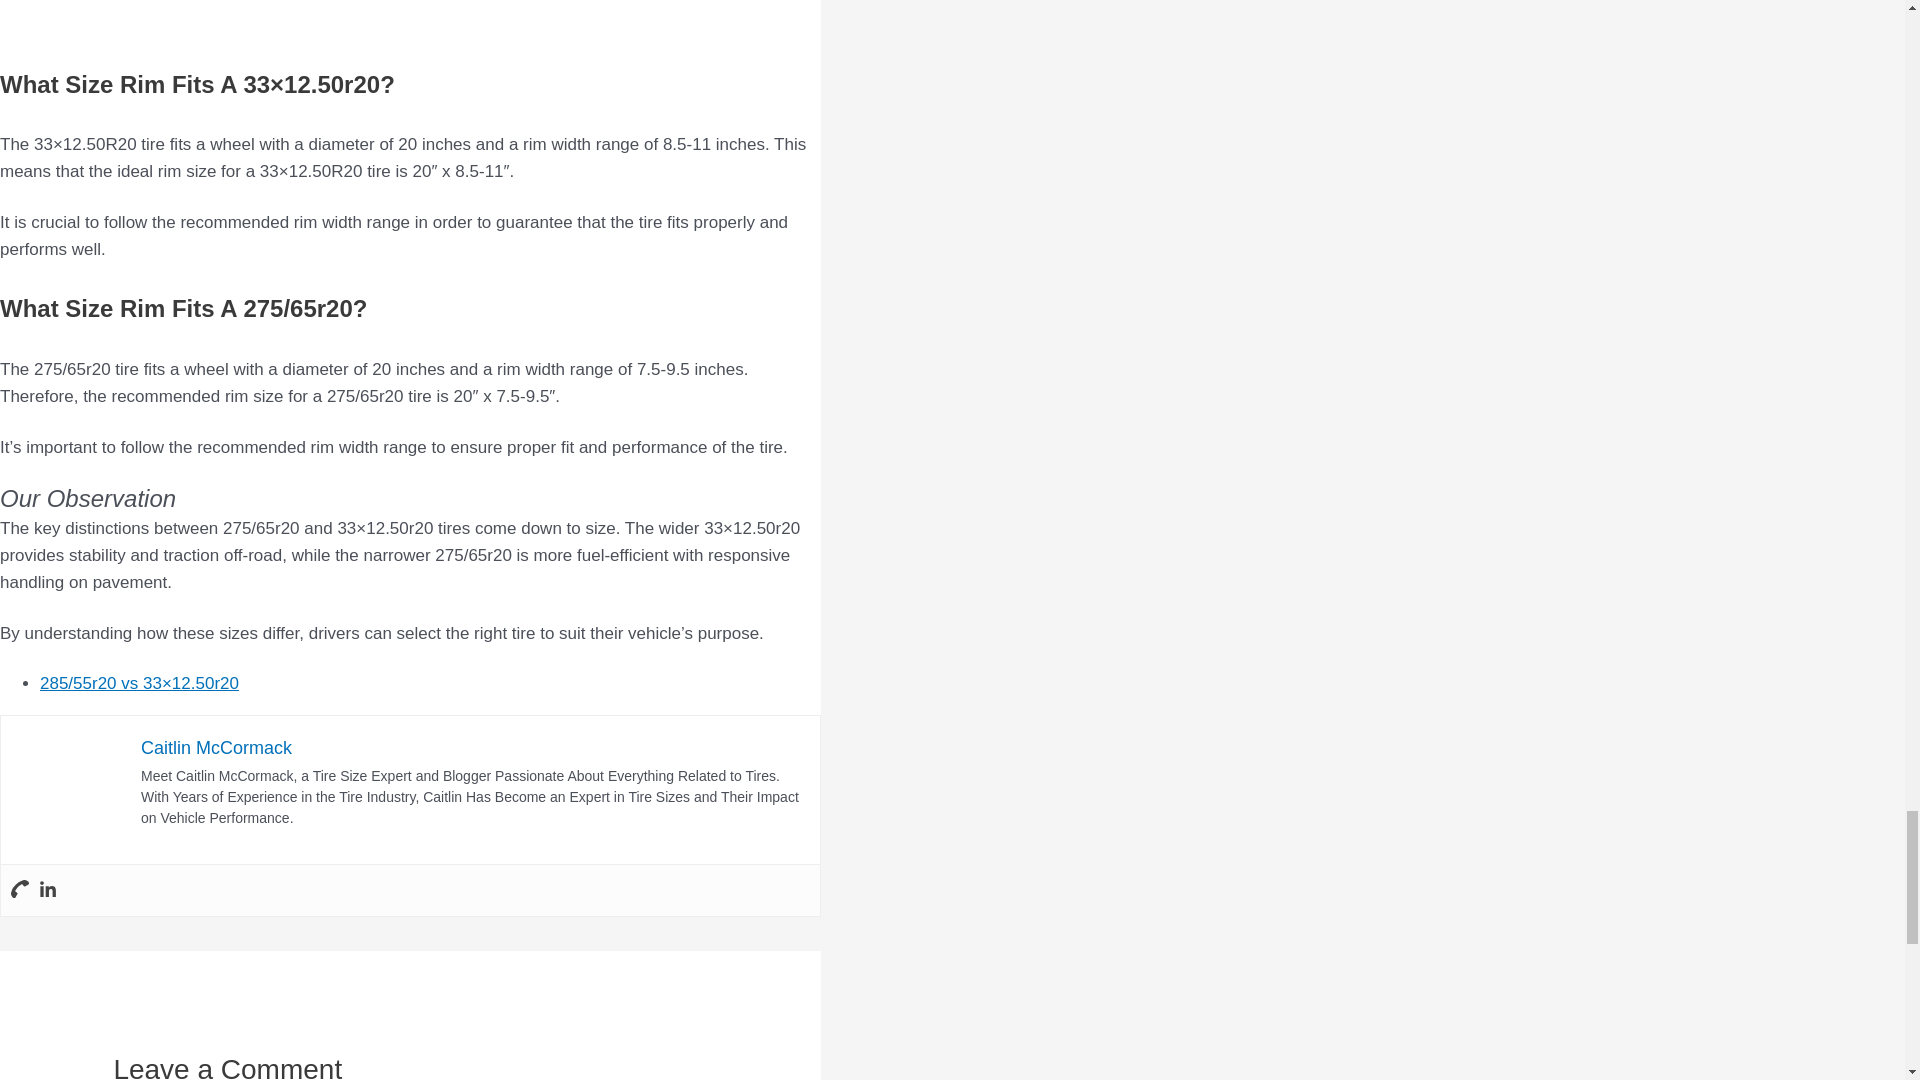  Describe the element at coordinates (48, 890) in the screenshot. I see `Linkedin` at that location.